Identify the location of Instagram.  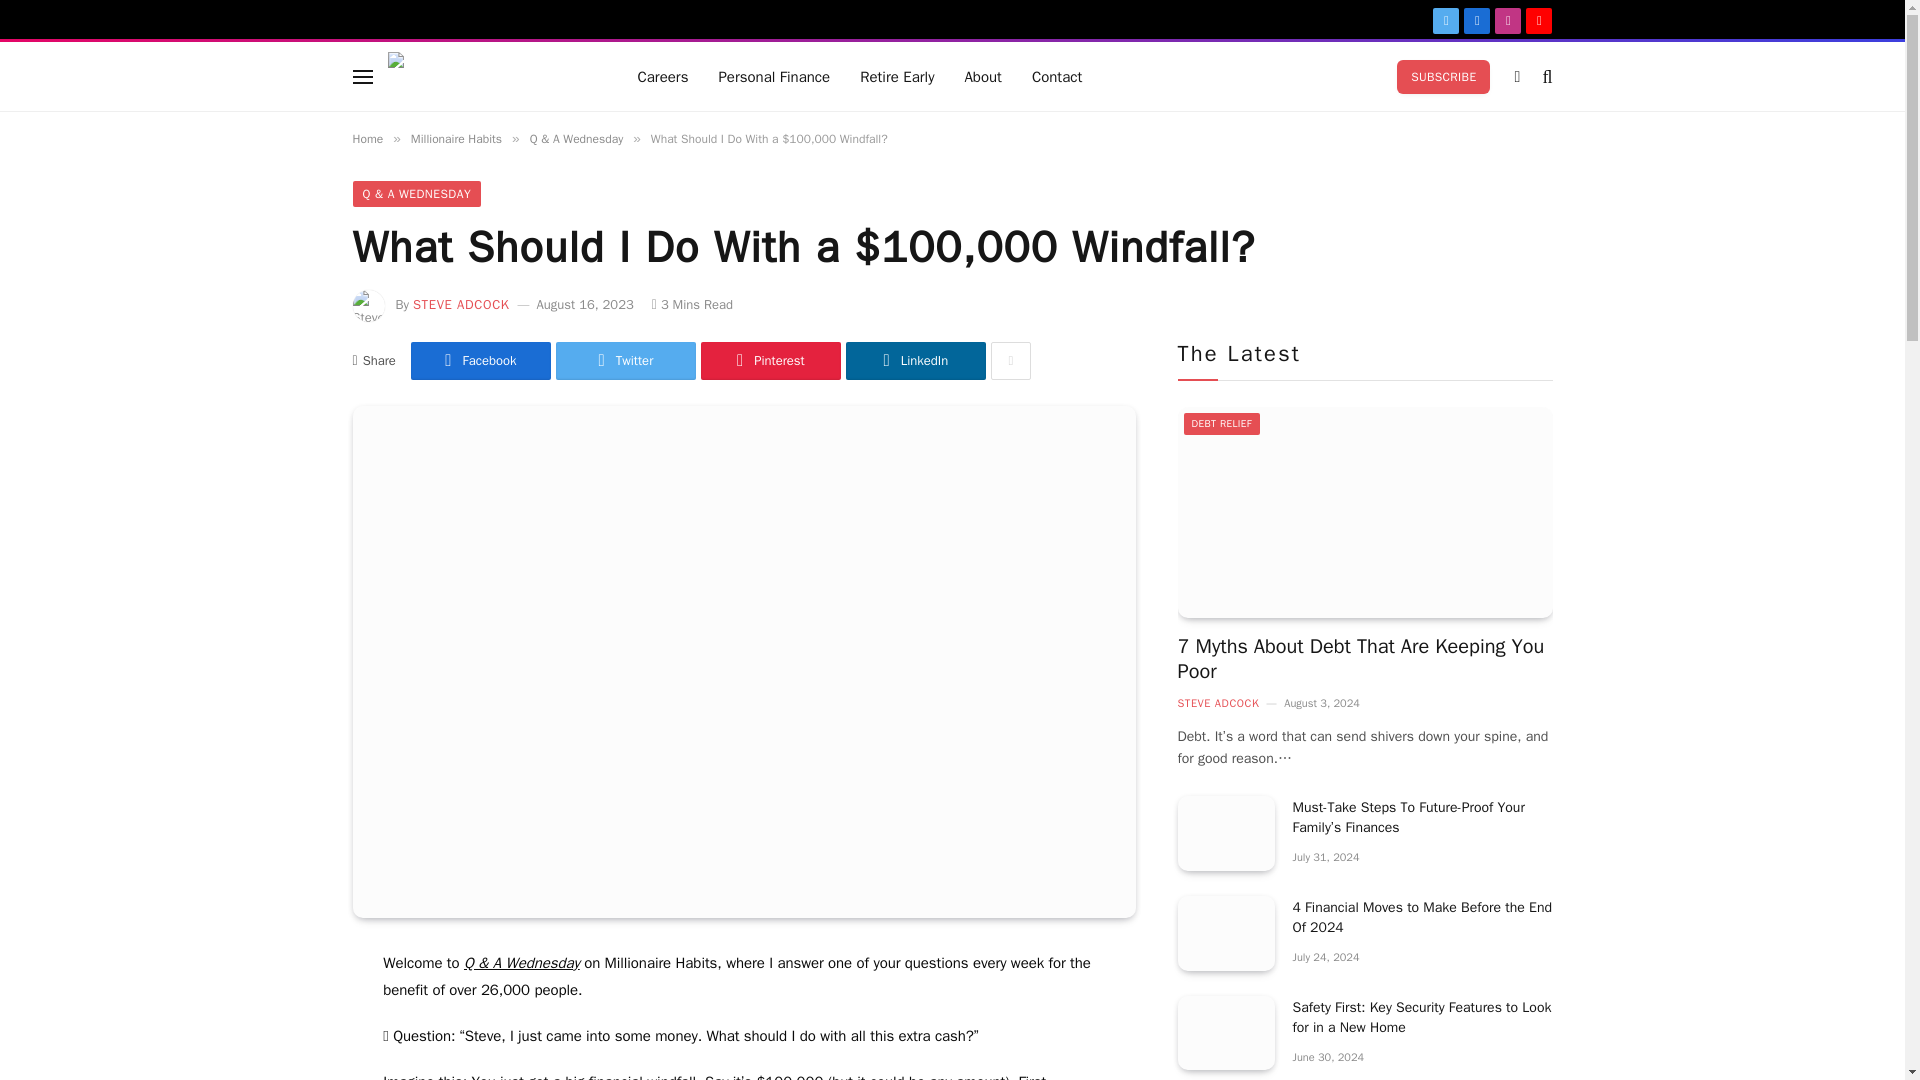
(1508, 20).